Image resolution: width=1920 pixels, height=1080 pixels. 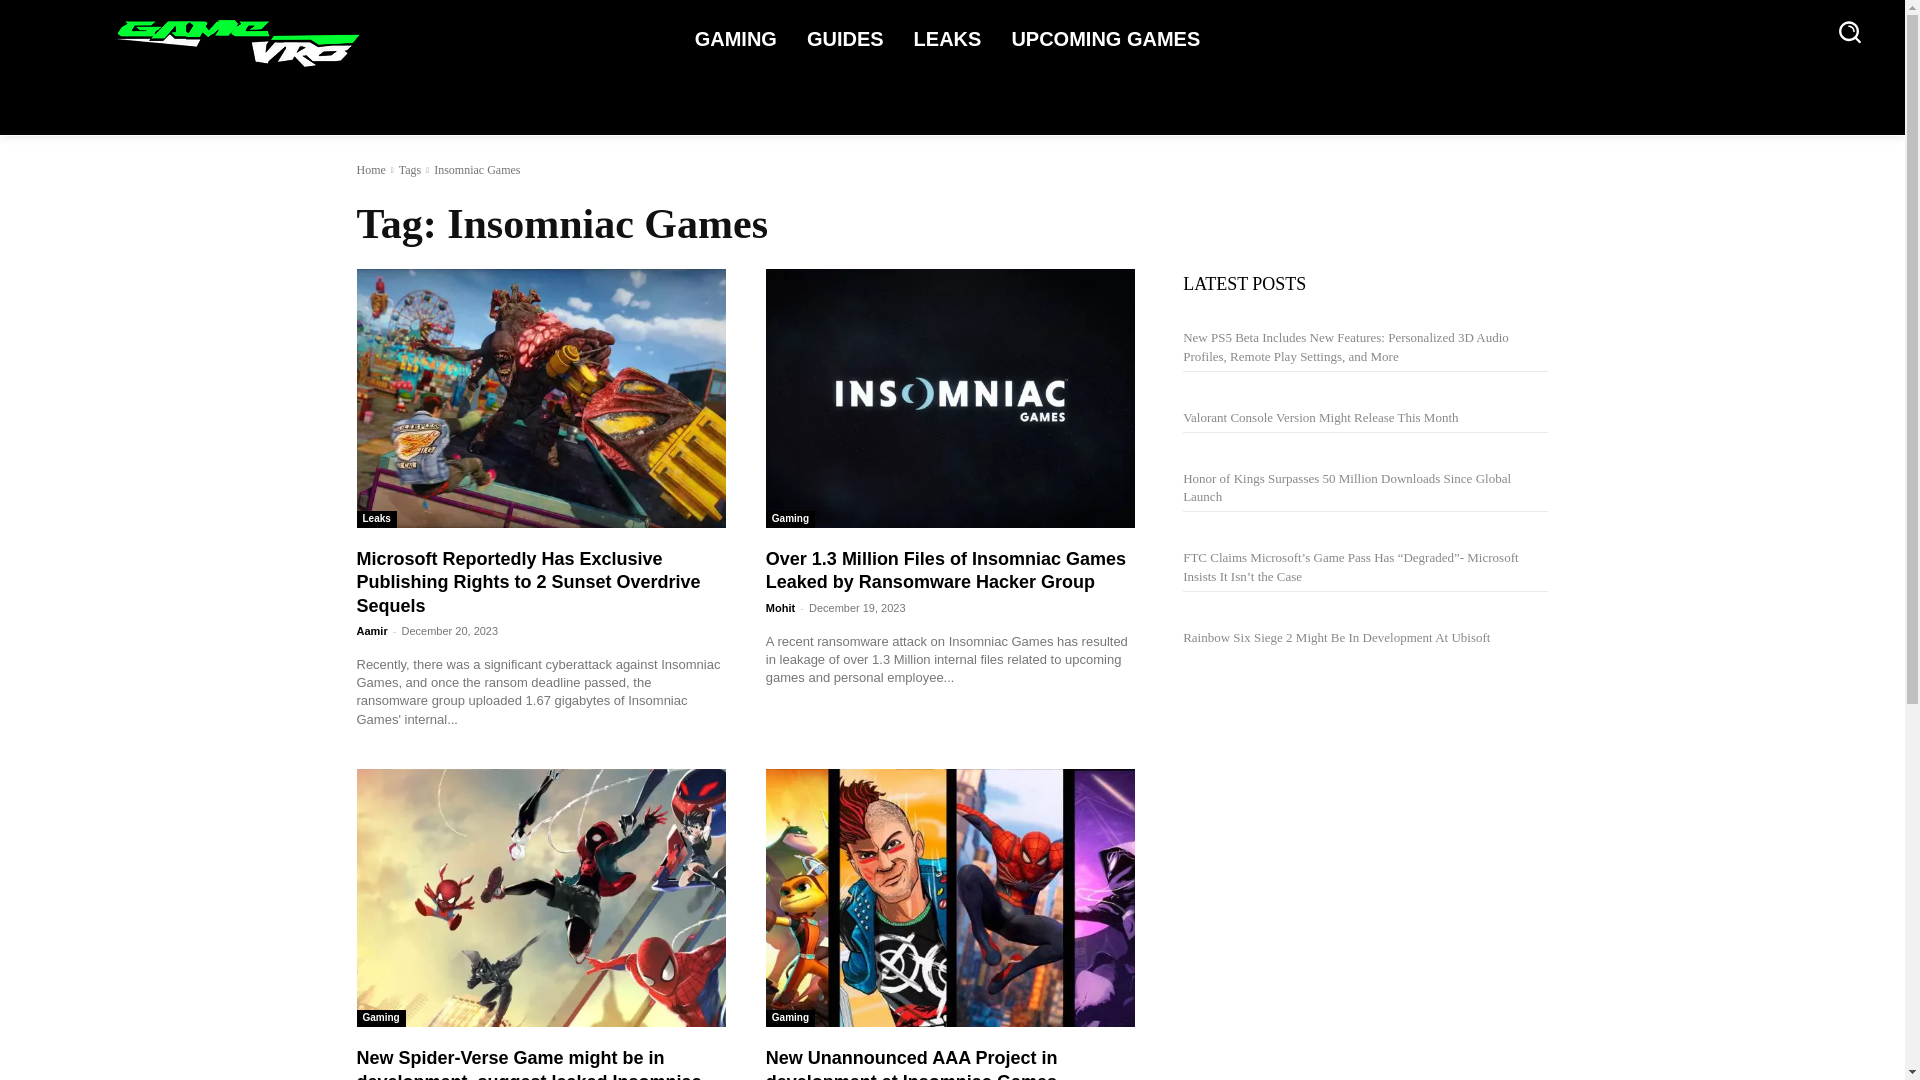 What do you see at coordinates (371, 631) in the screenshot?
I see `Aamir` at bounding box center [371, 631].